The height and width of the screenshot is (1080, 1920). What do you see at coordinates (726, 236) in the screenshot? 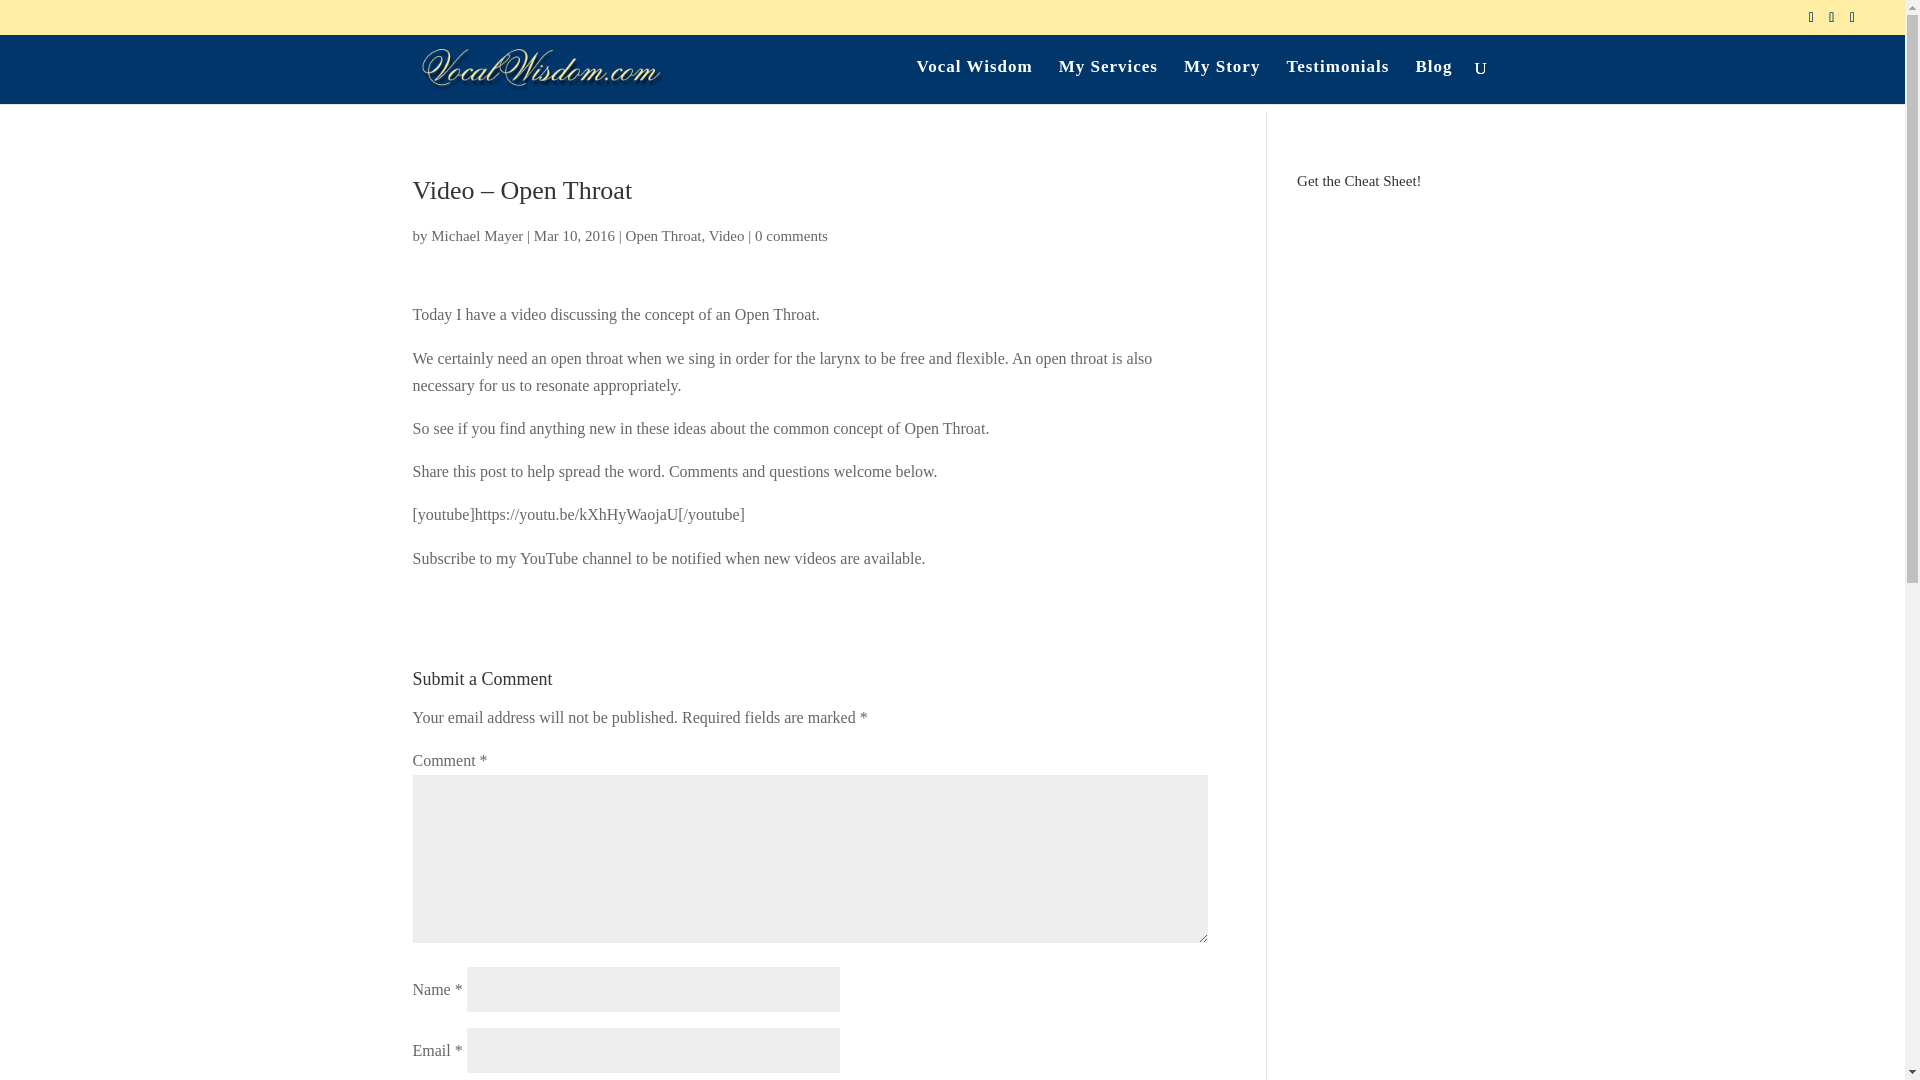
I see `Video` at bounding box center [726, 236].